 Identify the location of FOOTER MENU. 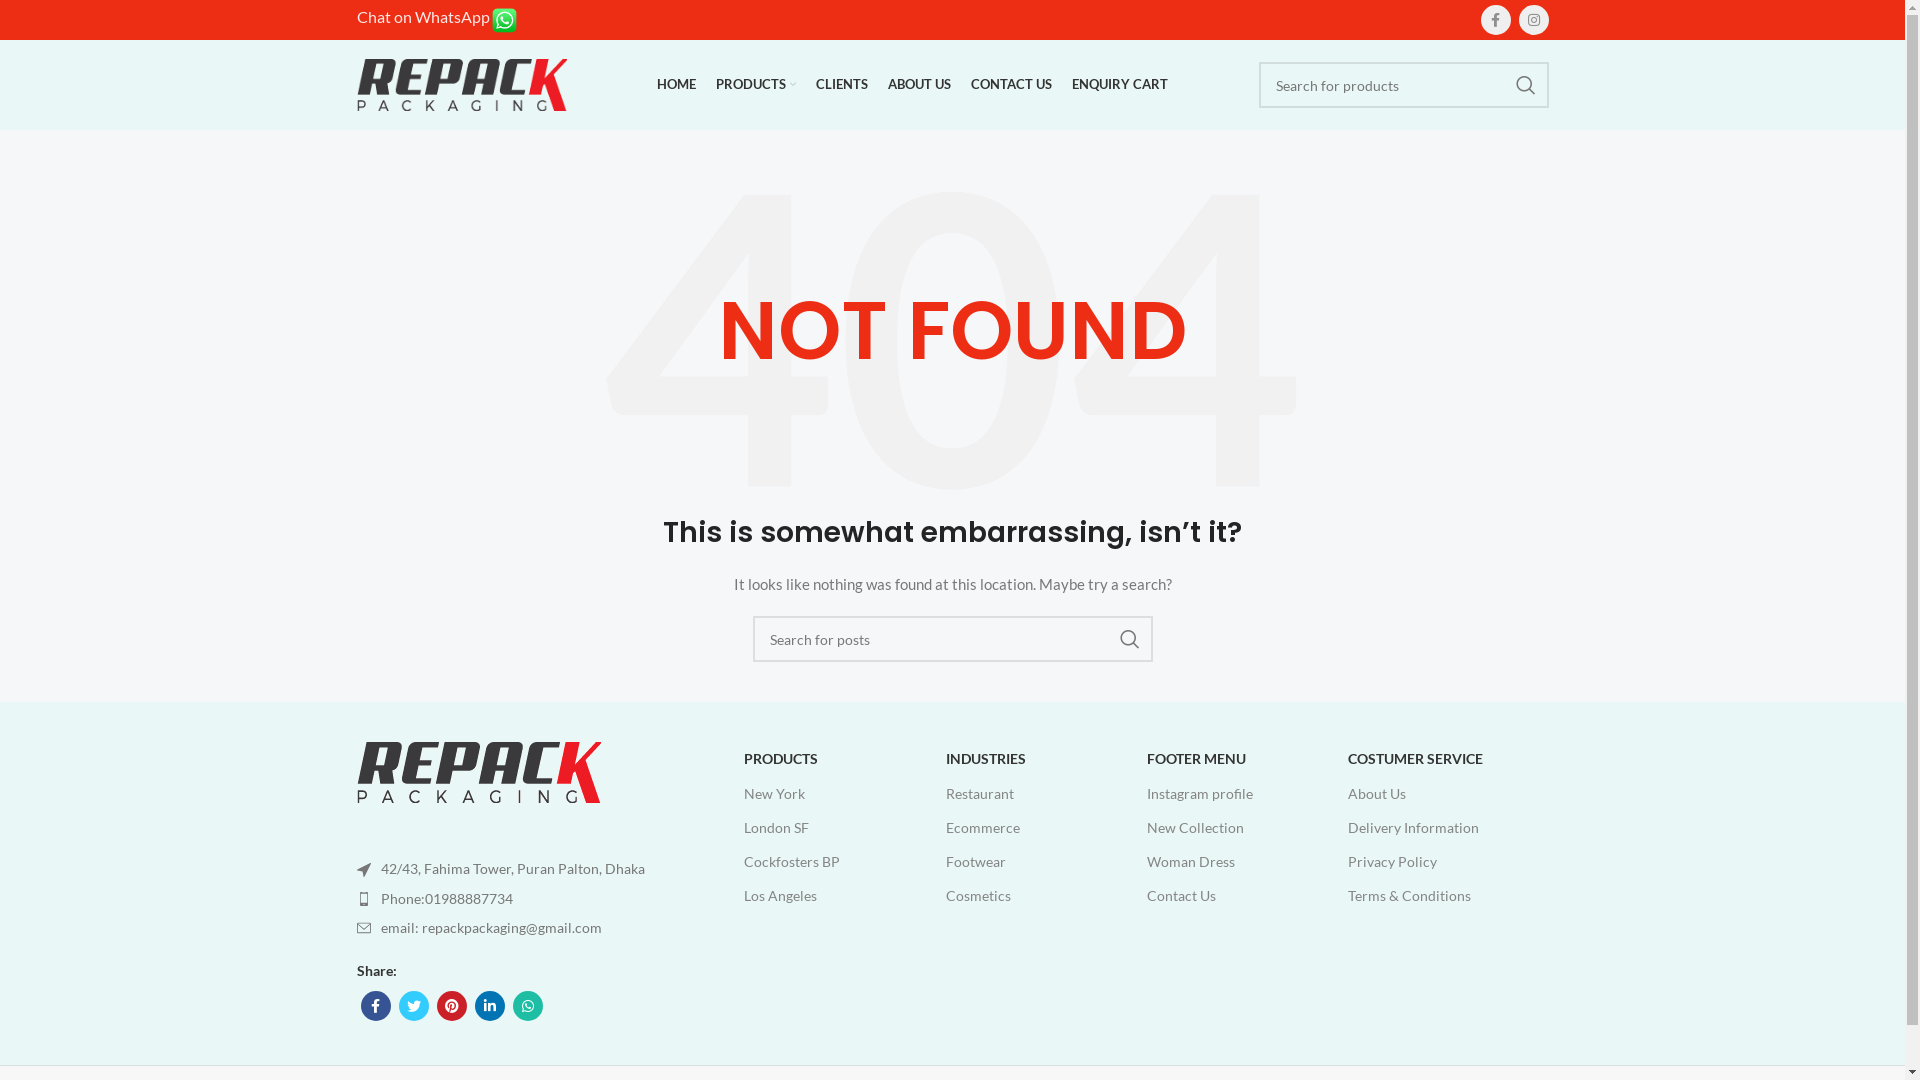
(1238, 759).